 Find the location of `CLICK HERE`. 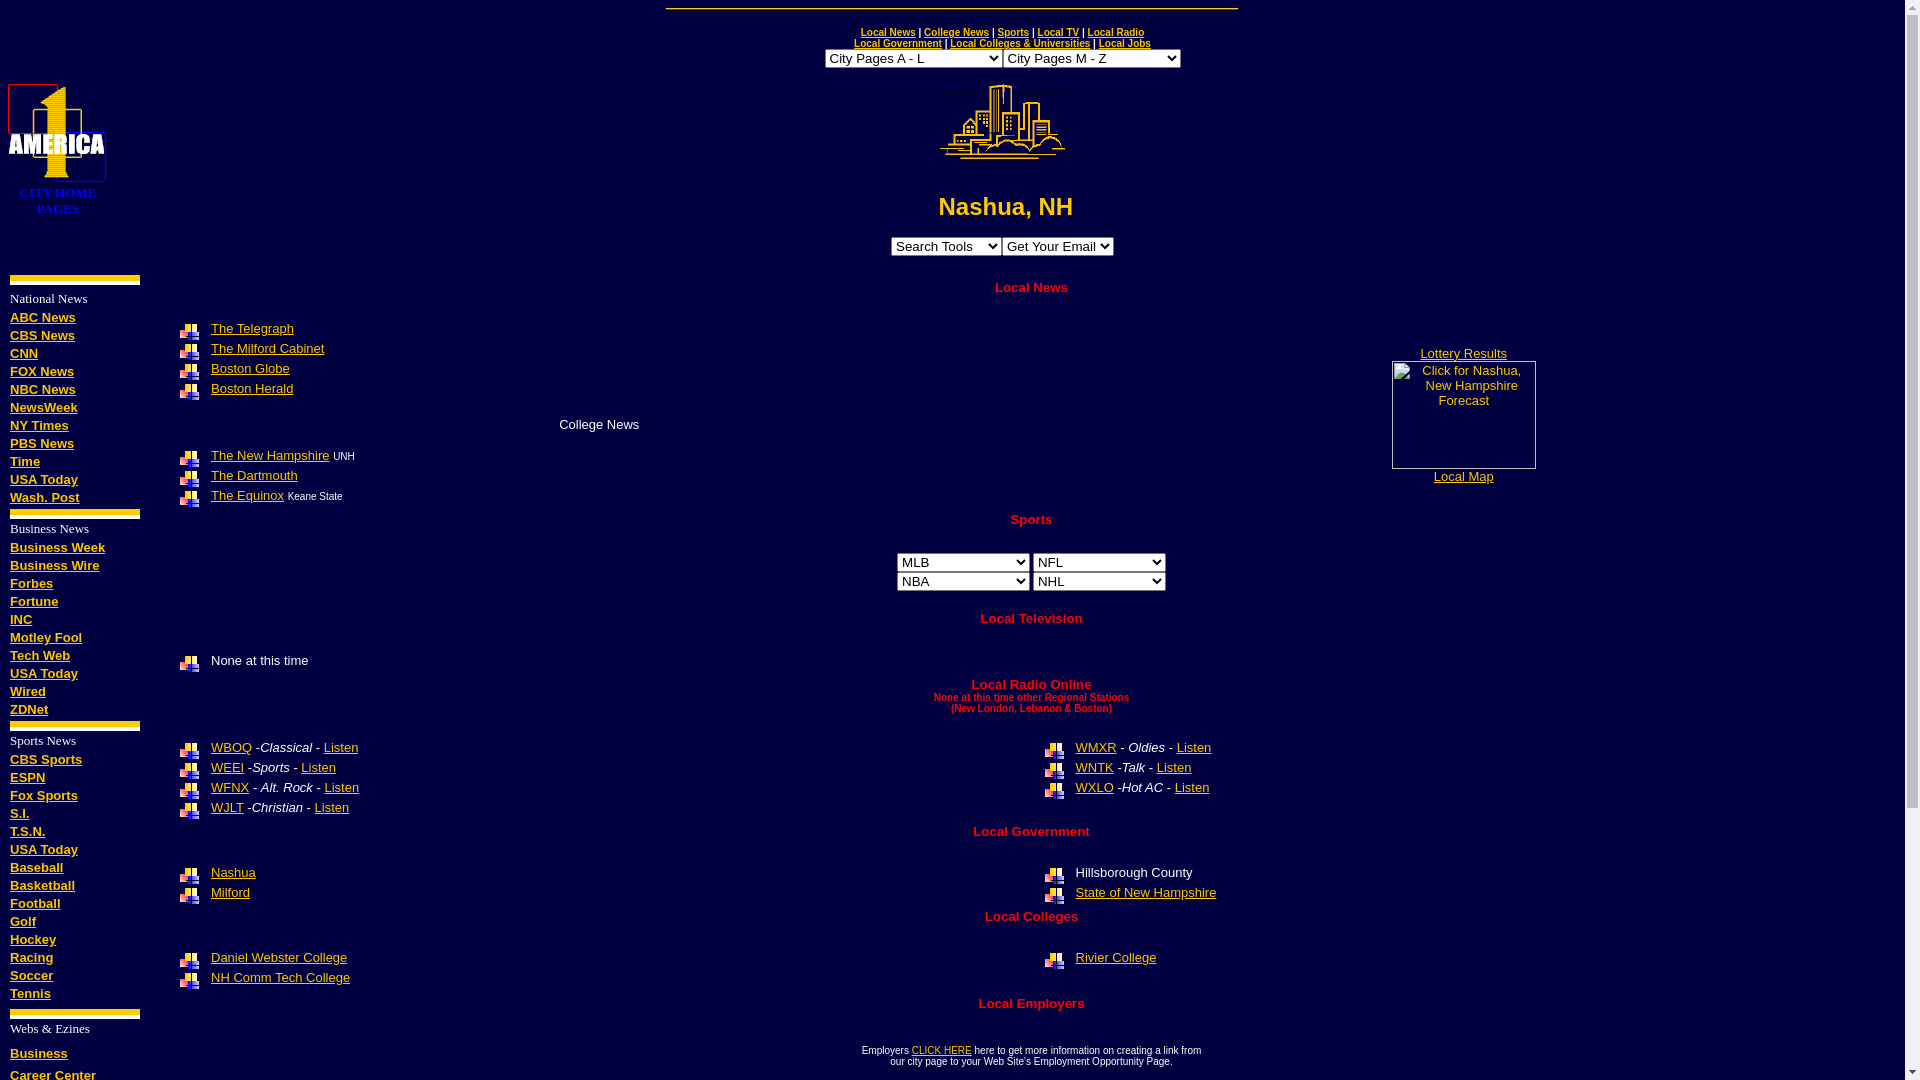

CLICK HERE is located at coordinates (942, 1050).